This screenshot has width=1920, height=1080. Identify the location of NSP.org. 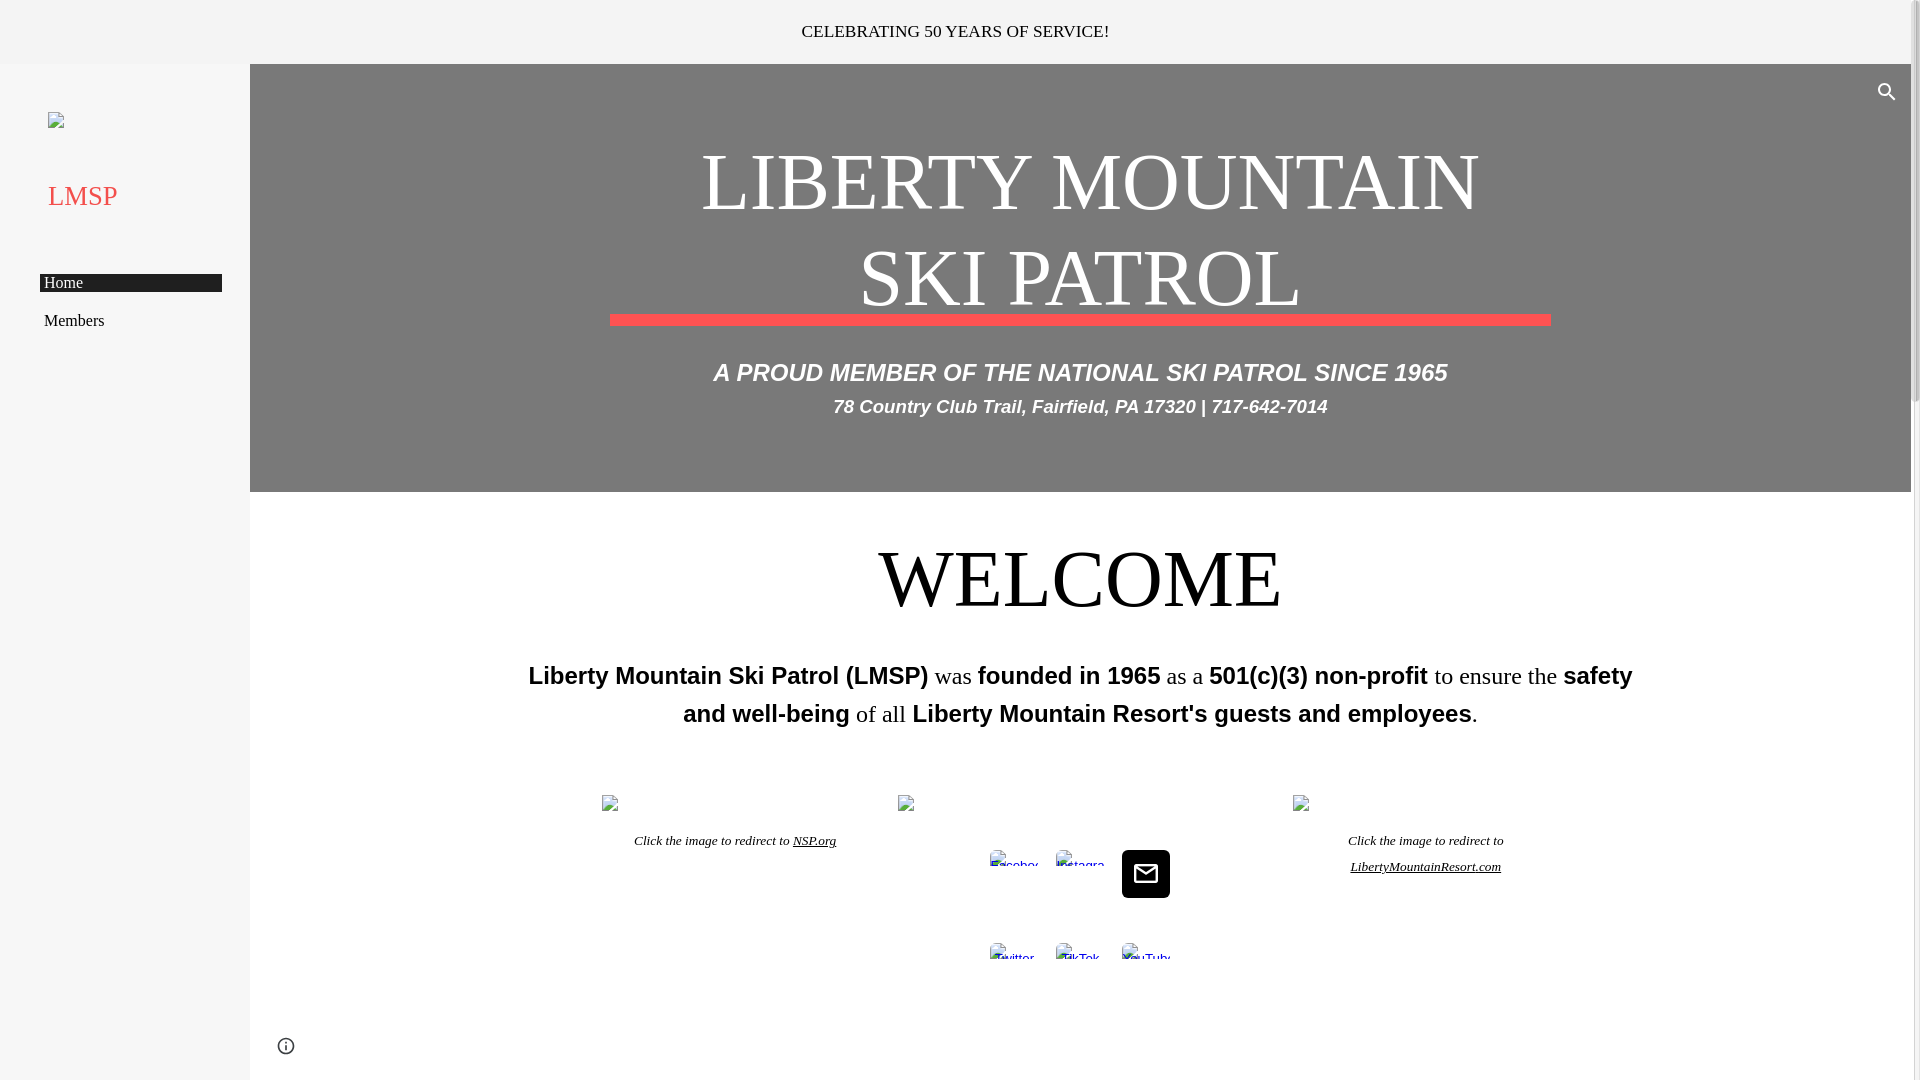
(814, 838).